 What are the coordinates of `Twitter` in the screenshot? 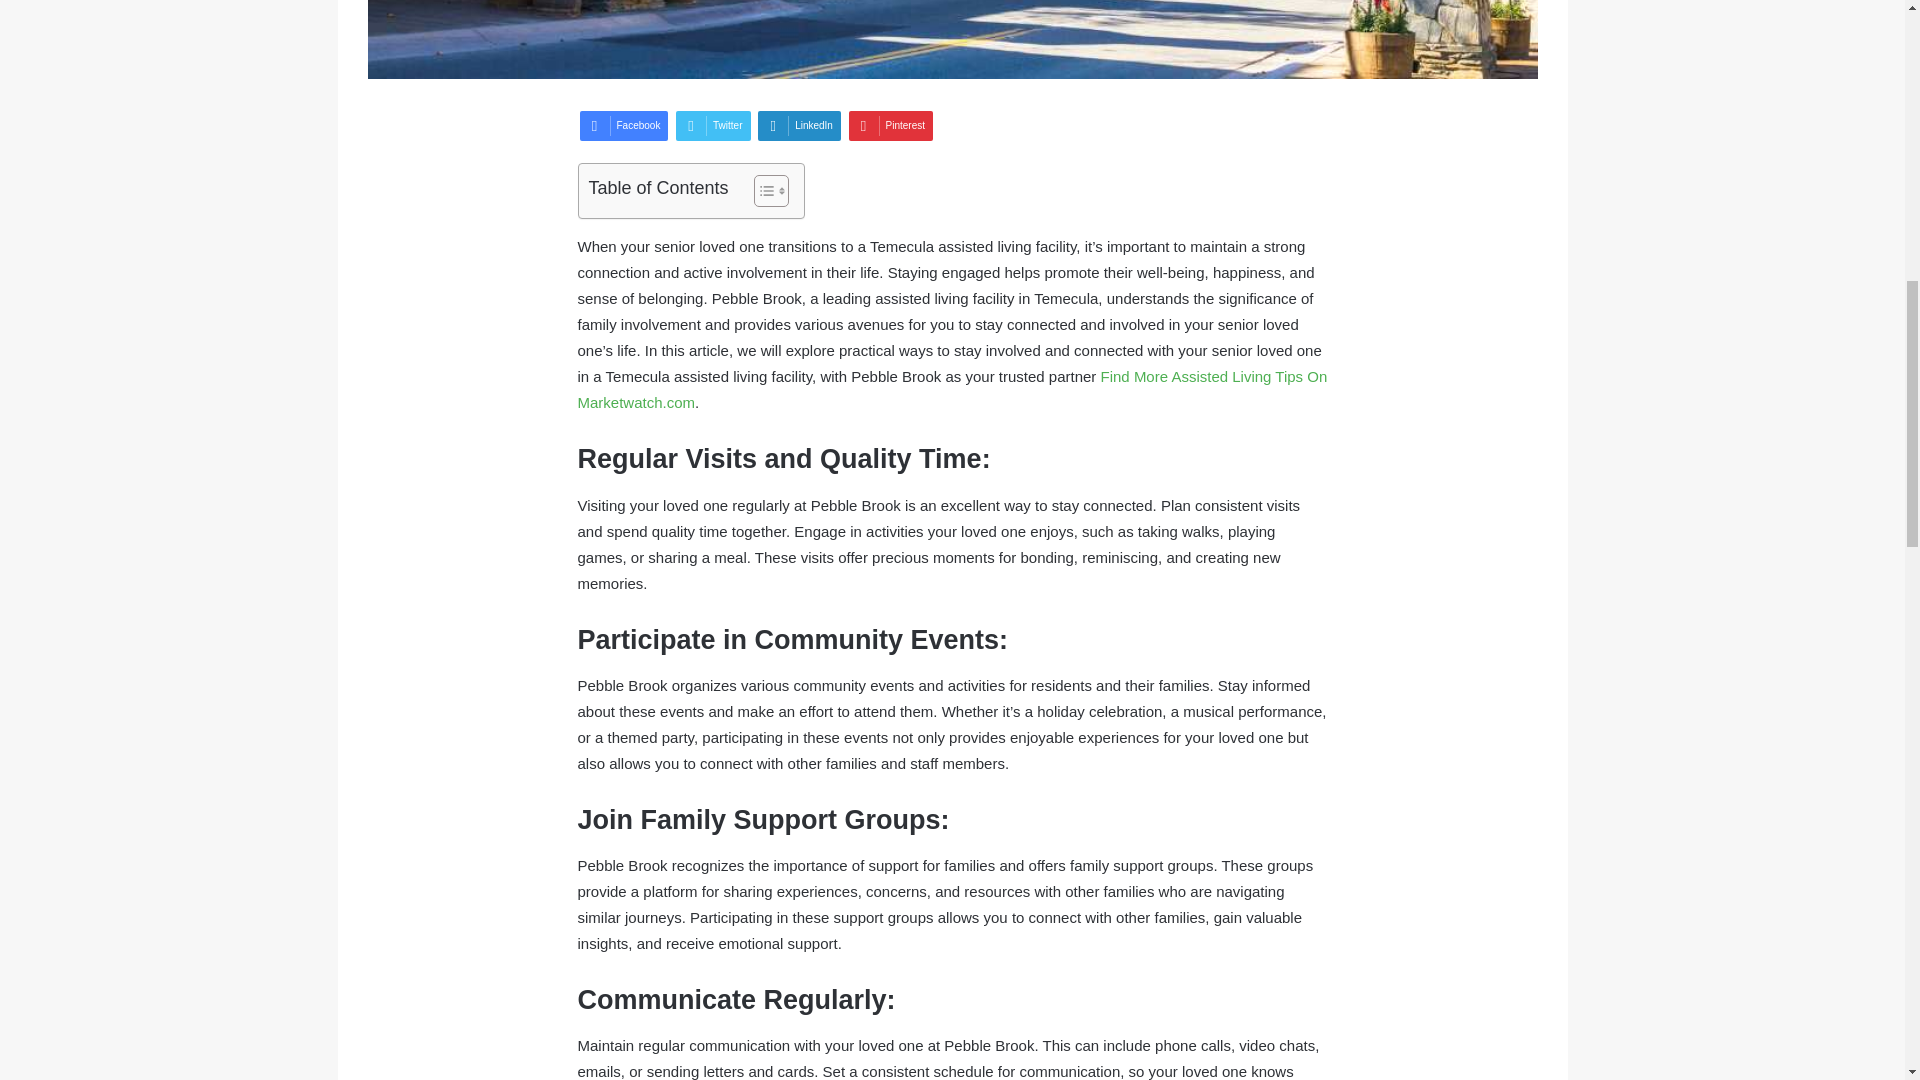 It's located at (712, 126).